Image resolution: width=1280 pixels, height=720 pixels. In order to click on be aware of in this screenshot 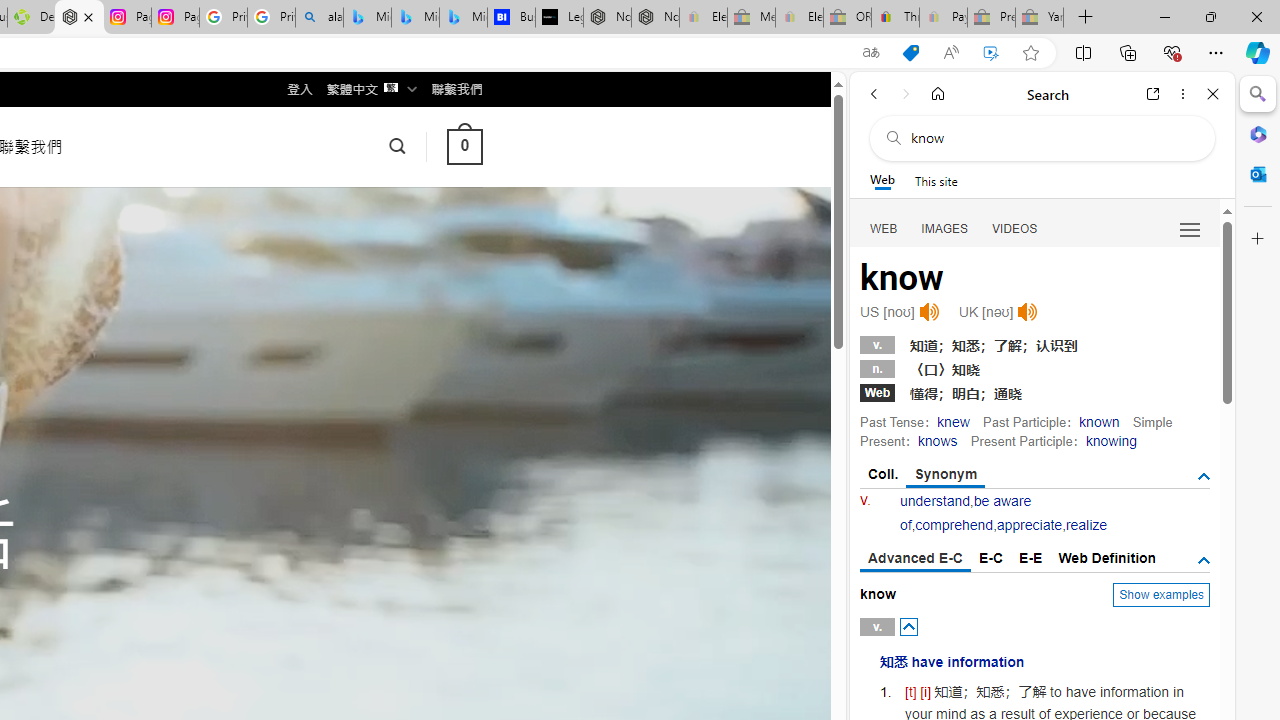, I will do `click(965, 512)`.